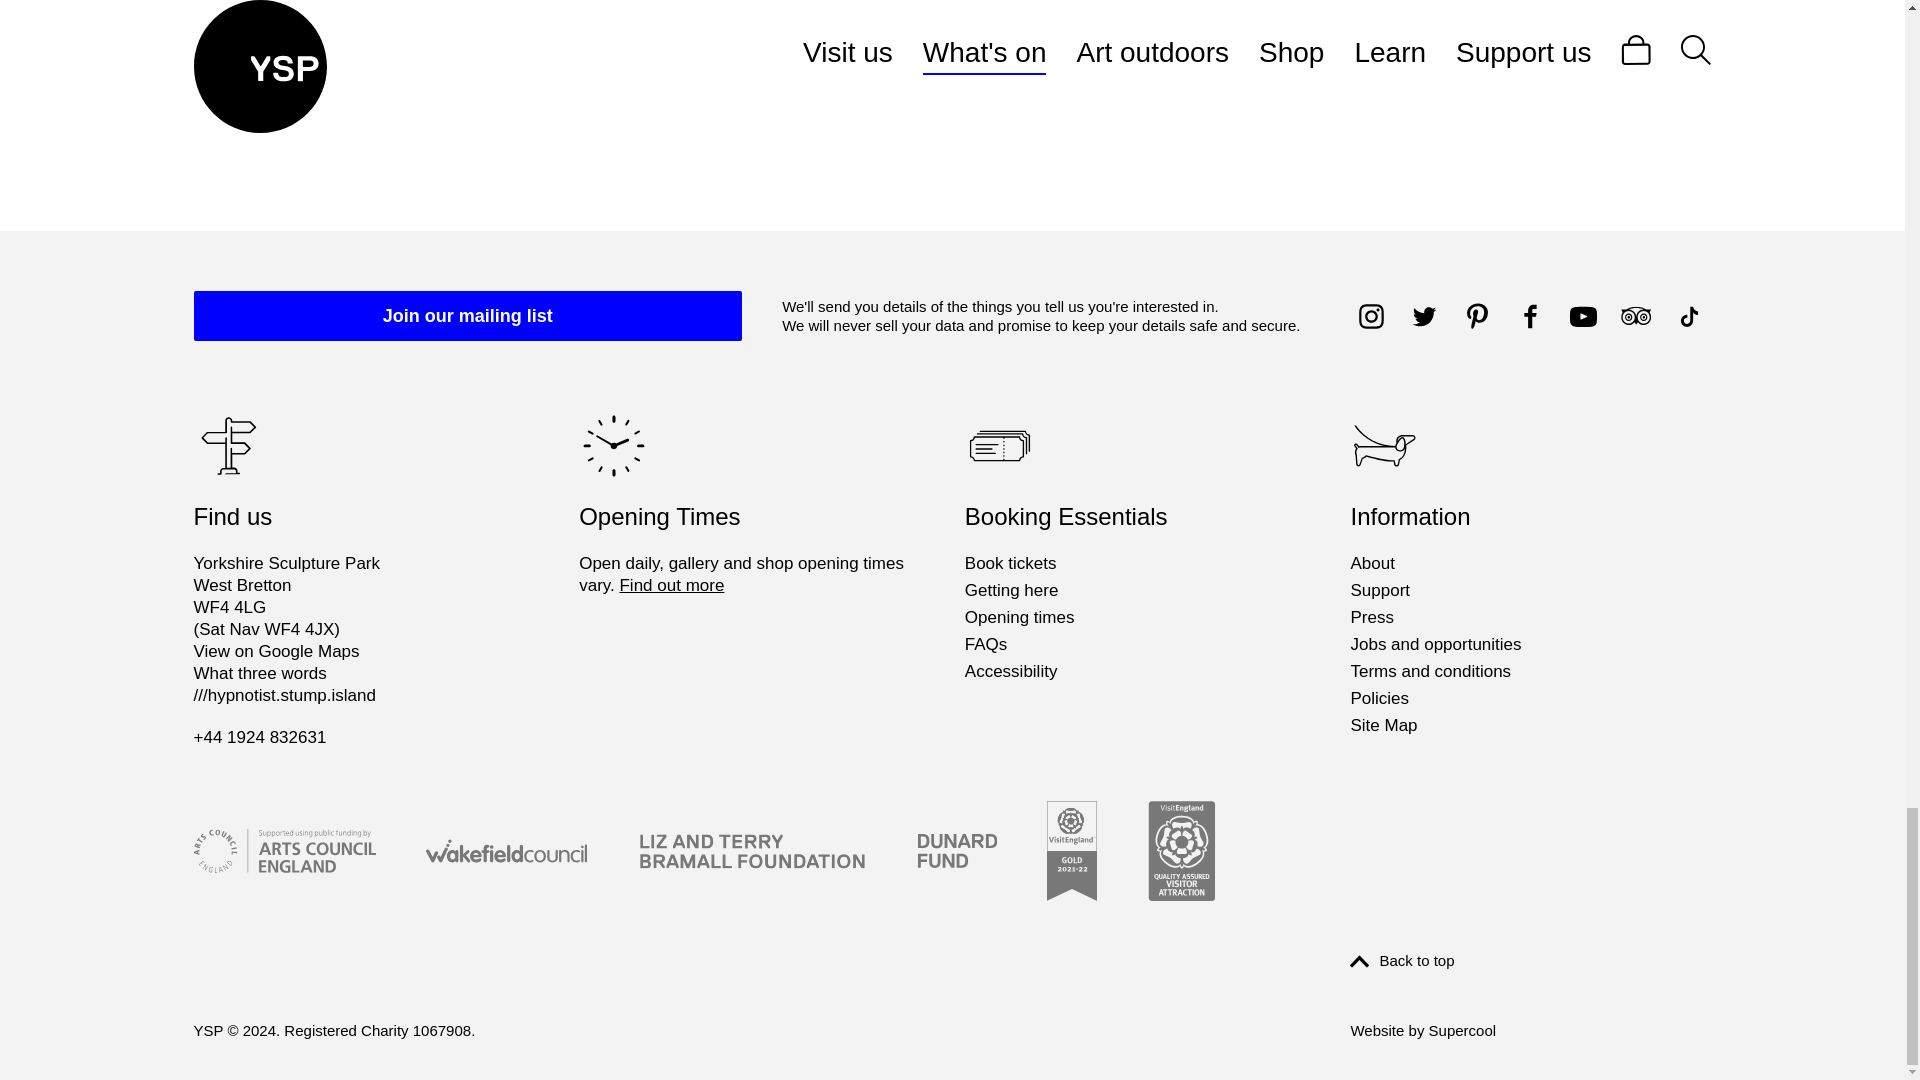  I want to click on Site Map, so click(1382, 725).